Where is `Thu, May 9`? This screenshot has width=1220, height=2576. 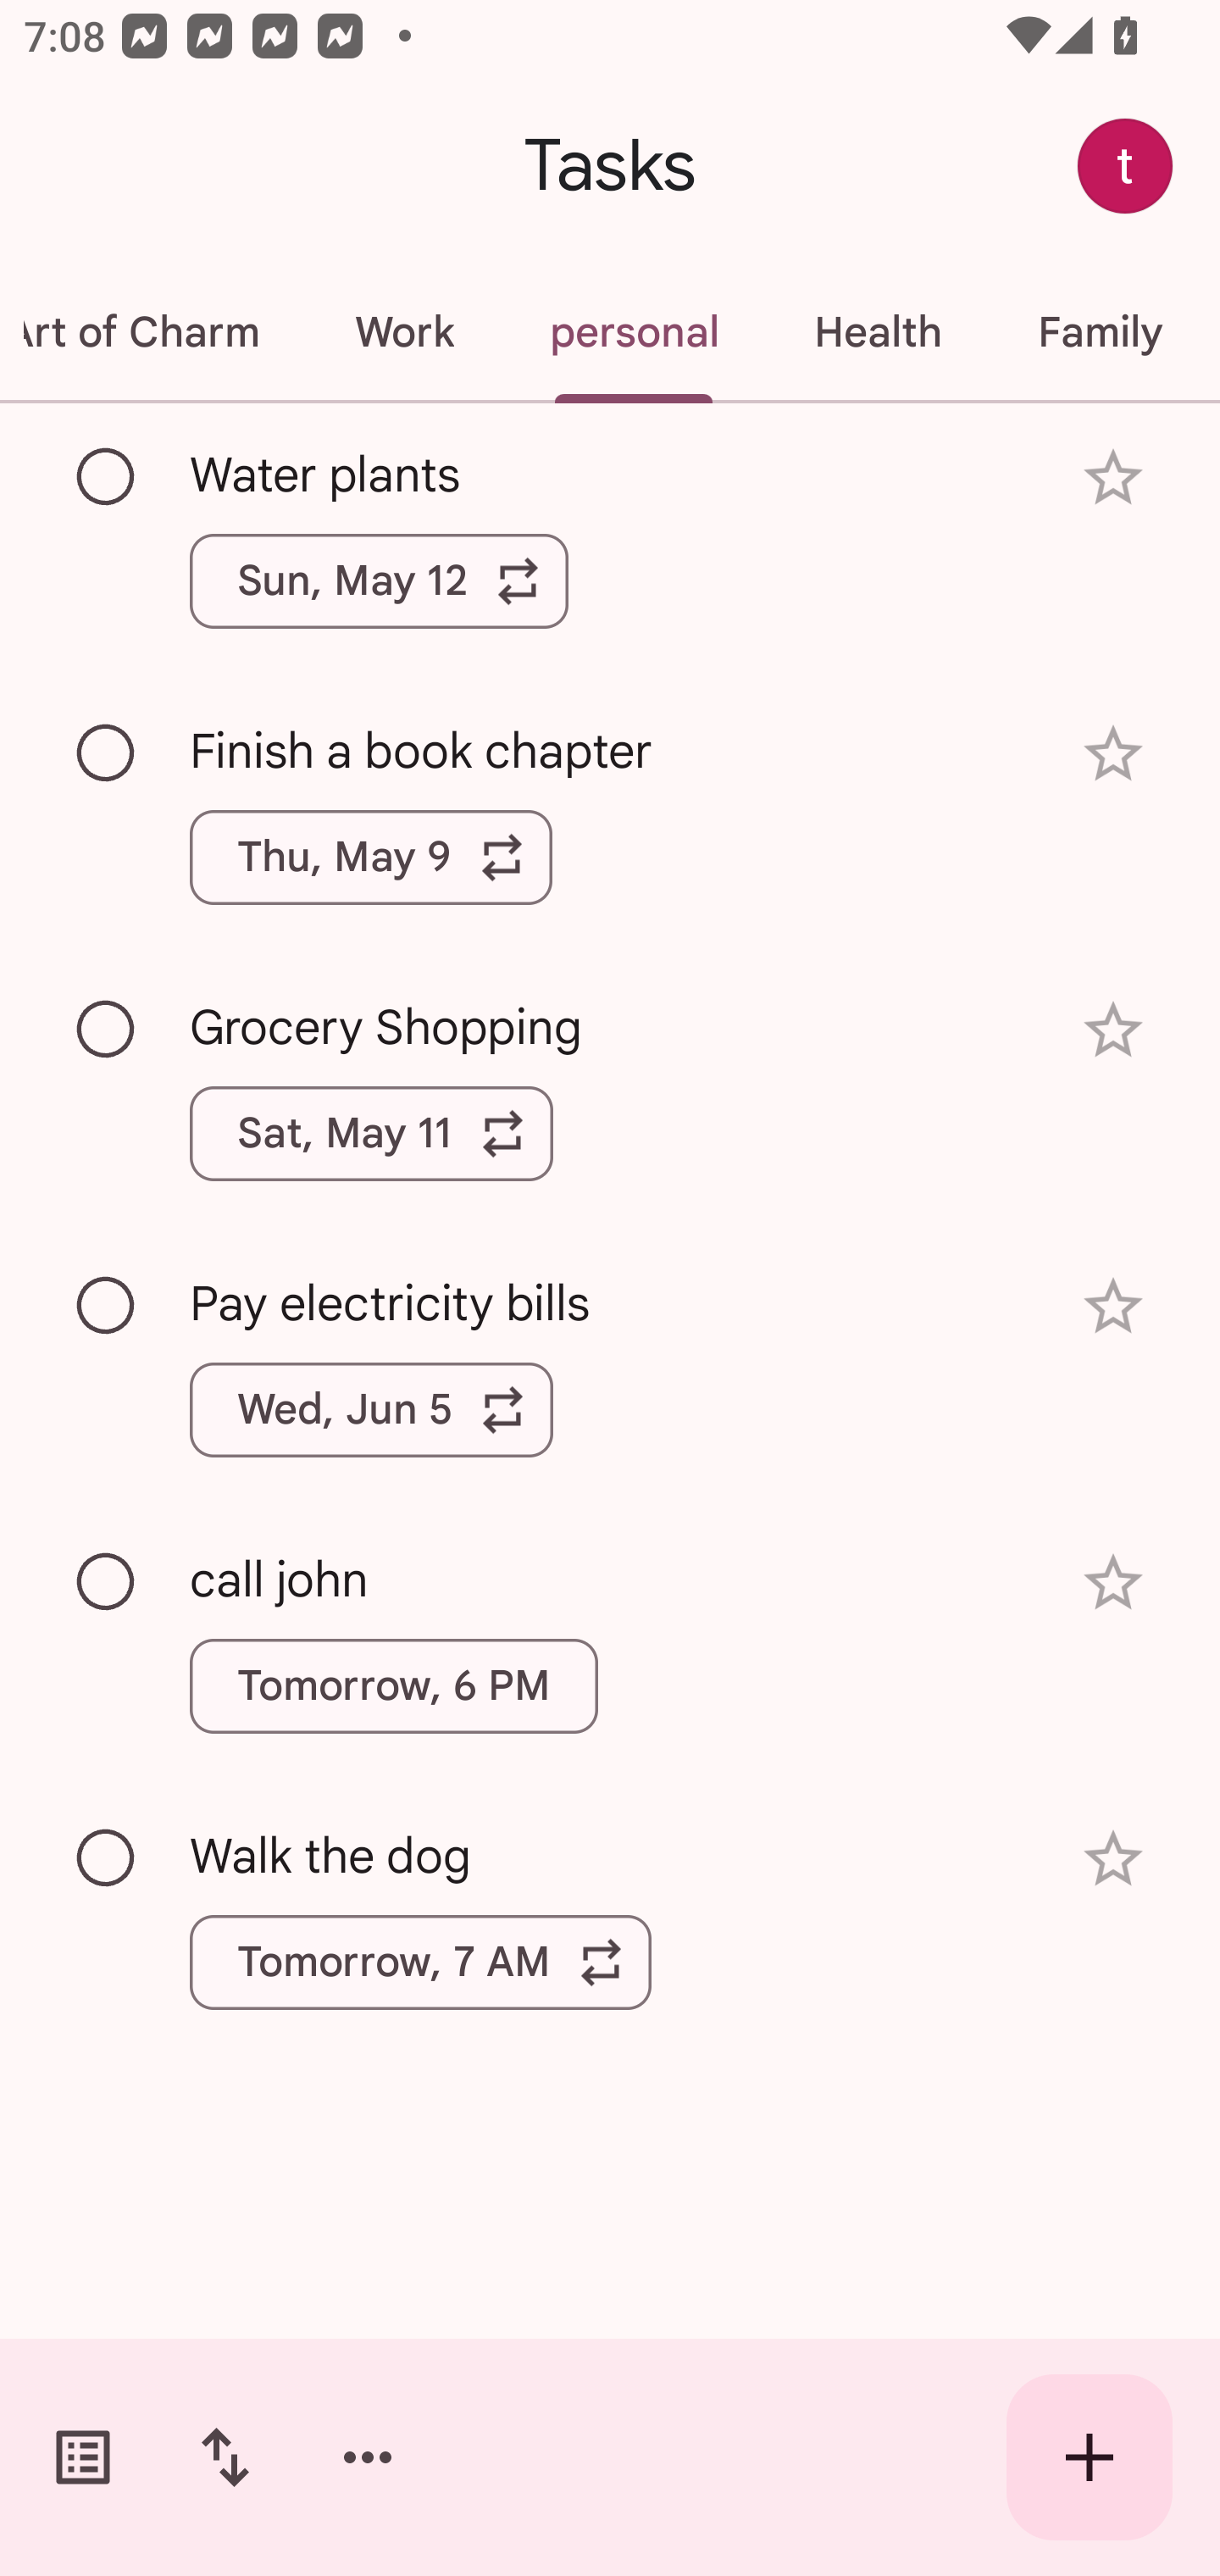 Thu, May 9 is located at coordinates (371, 858).